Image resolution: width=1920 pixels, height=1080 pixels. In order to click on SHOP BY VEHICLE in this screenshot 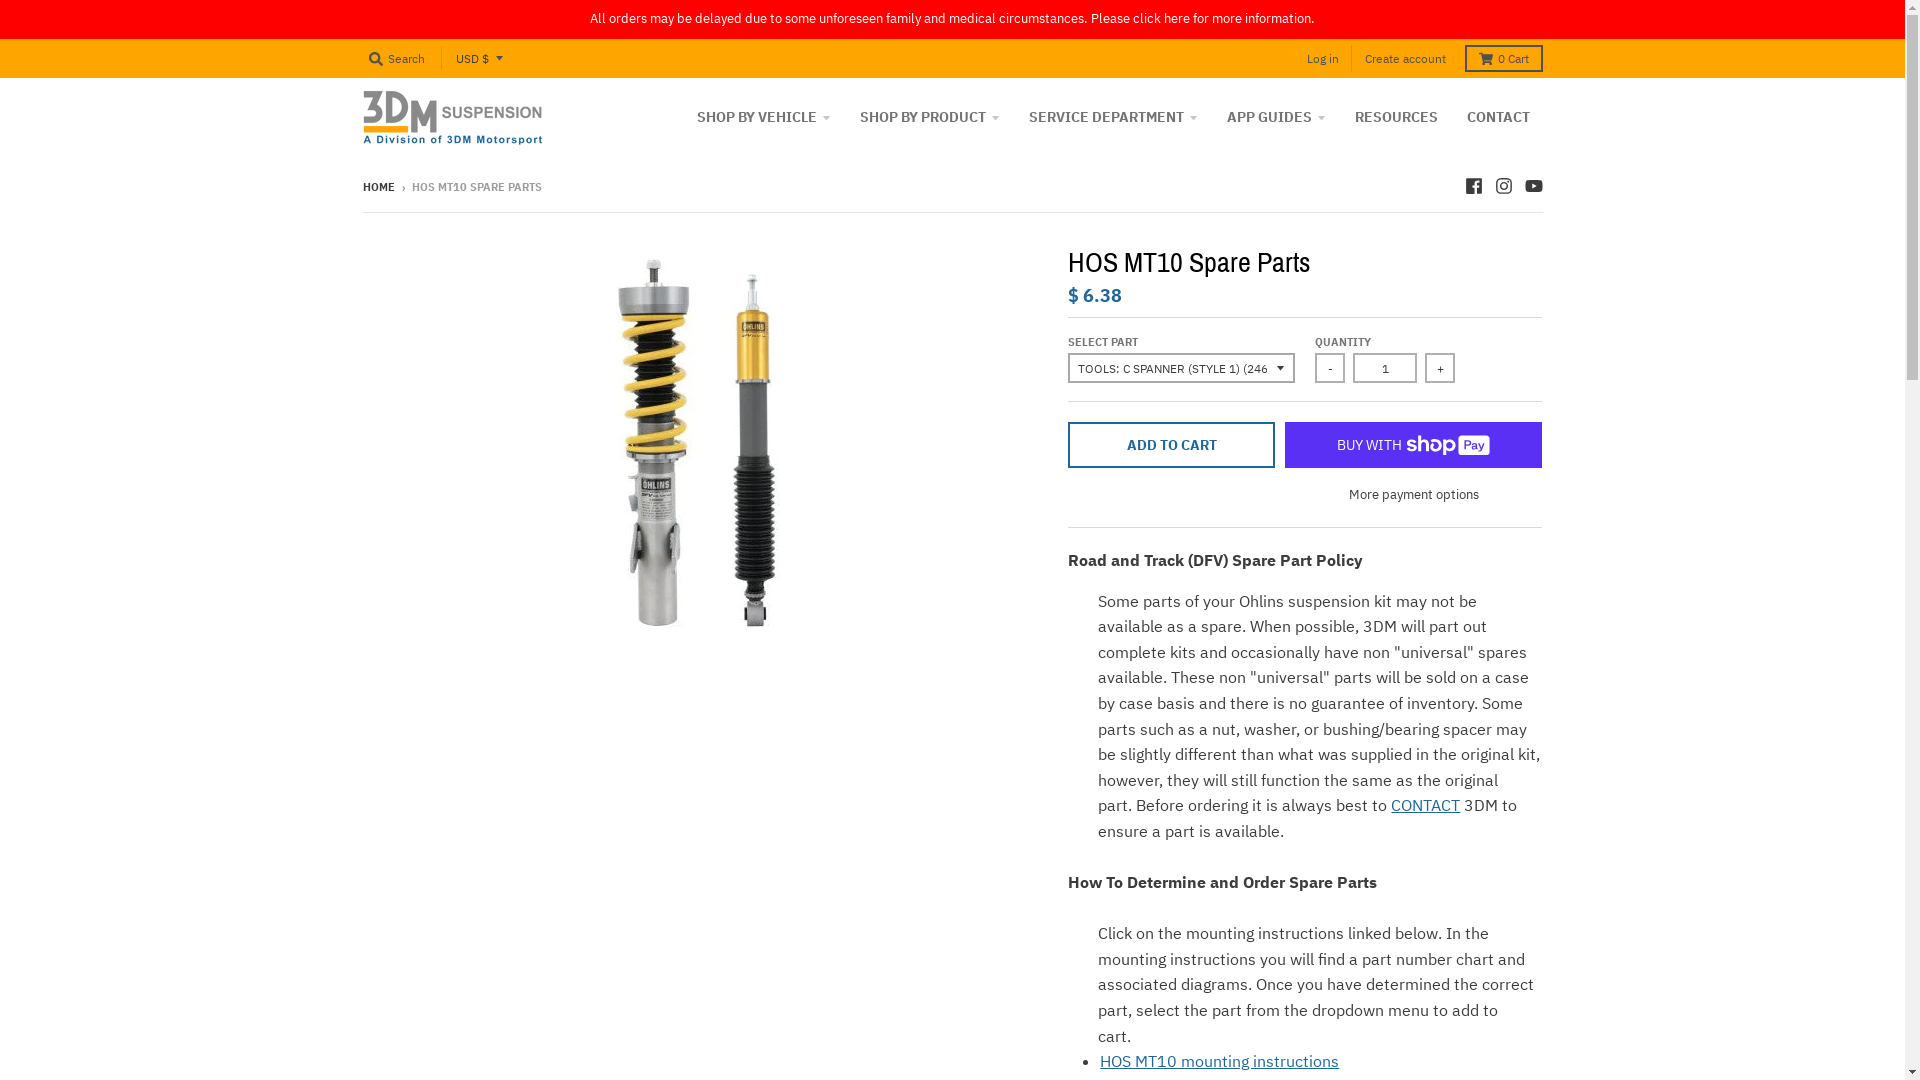, I will do `click(764, 117)`.